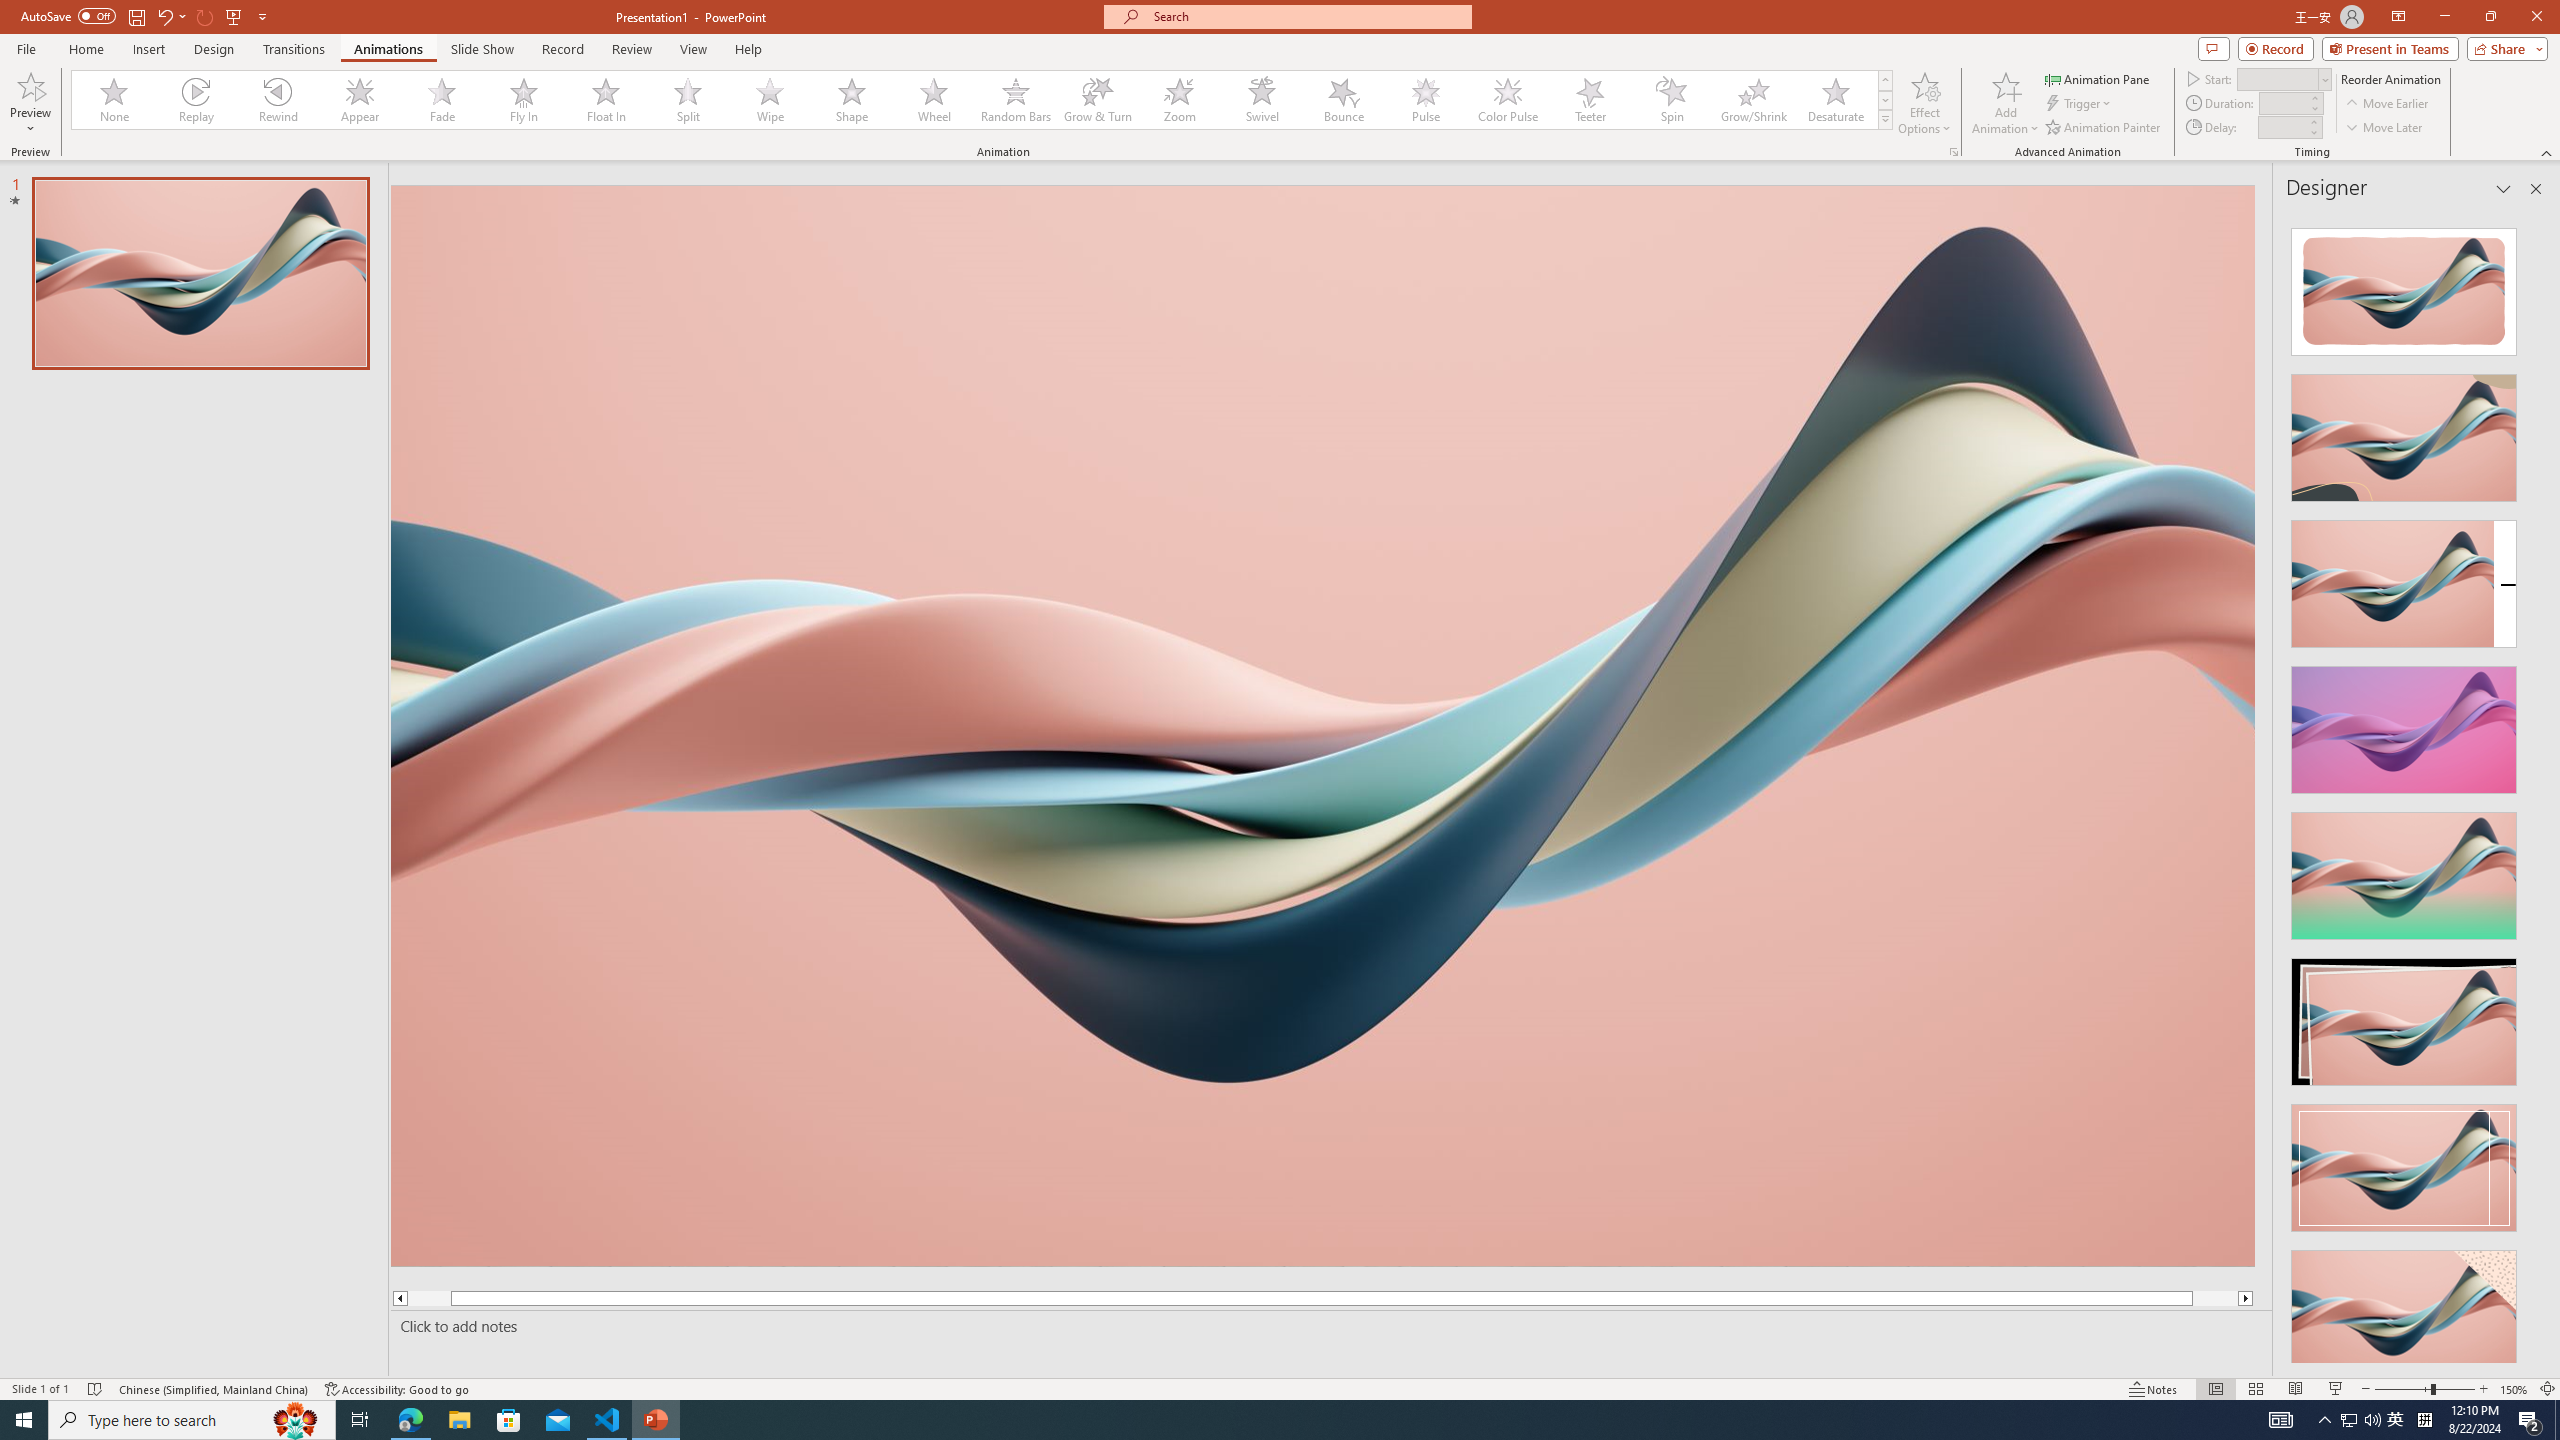 The height and width of the screenshot is (1440, 2560). Describe the element at coordinates (934, 100) in the screenshot. I see `Wheel` at that location.